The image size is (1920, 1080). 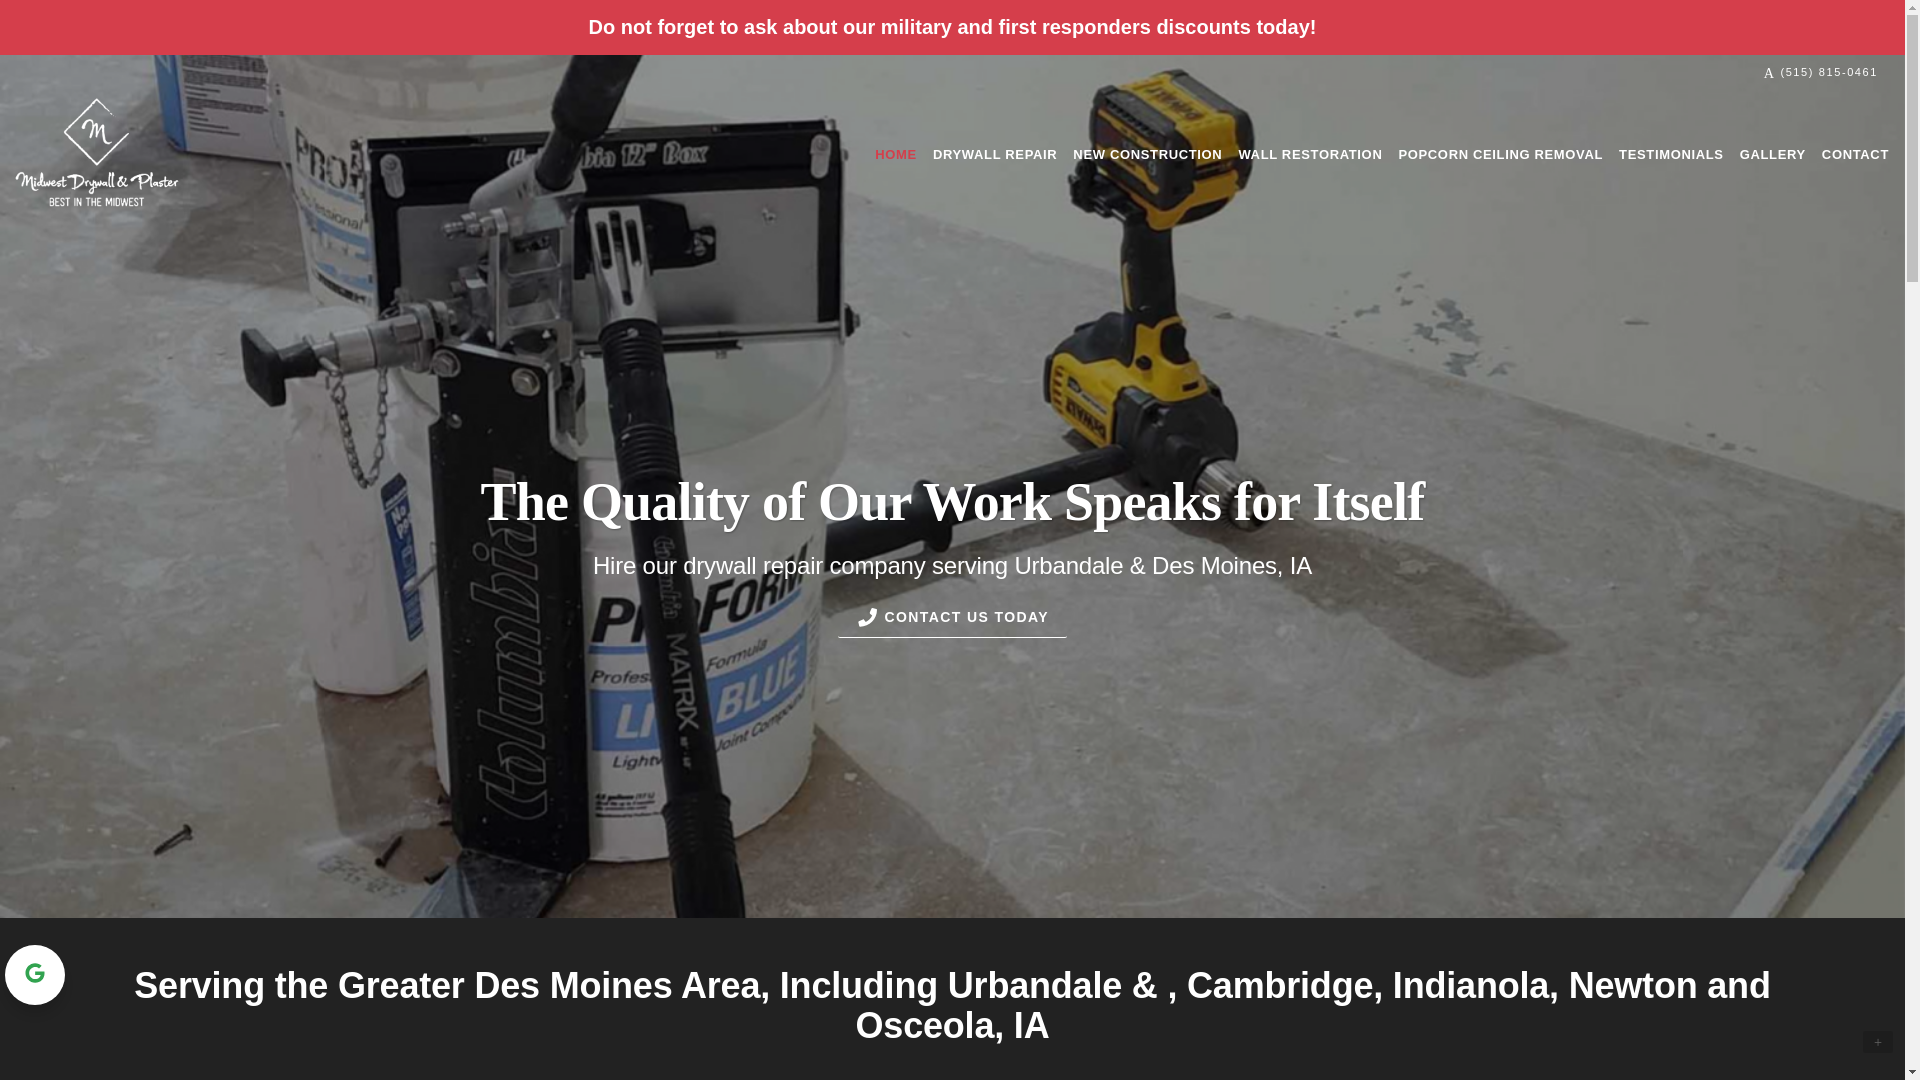 I want to click on POPCORN CEILING REMOVAL, so click(x=1500, y=154).